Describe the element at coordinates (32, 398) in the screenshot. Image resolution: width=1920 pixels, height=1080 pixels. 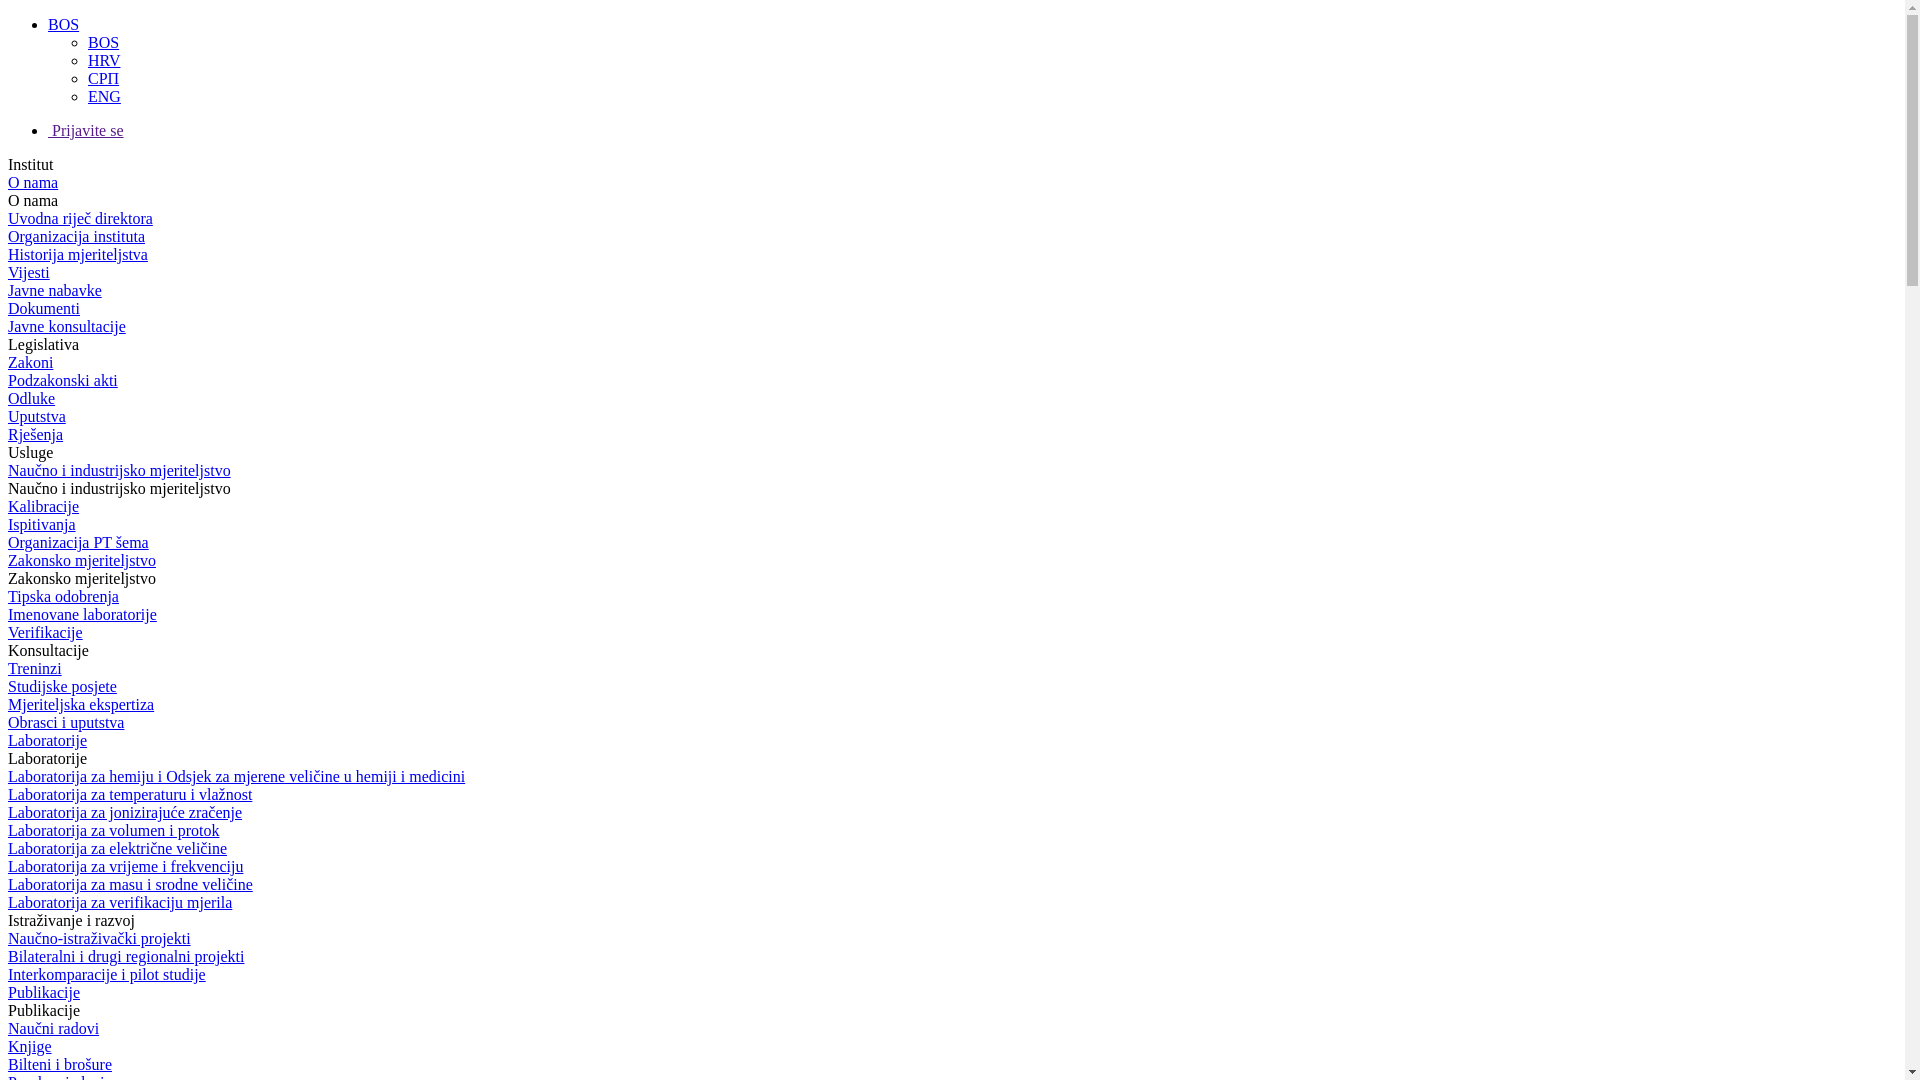
I see `Odluke` at that location.